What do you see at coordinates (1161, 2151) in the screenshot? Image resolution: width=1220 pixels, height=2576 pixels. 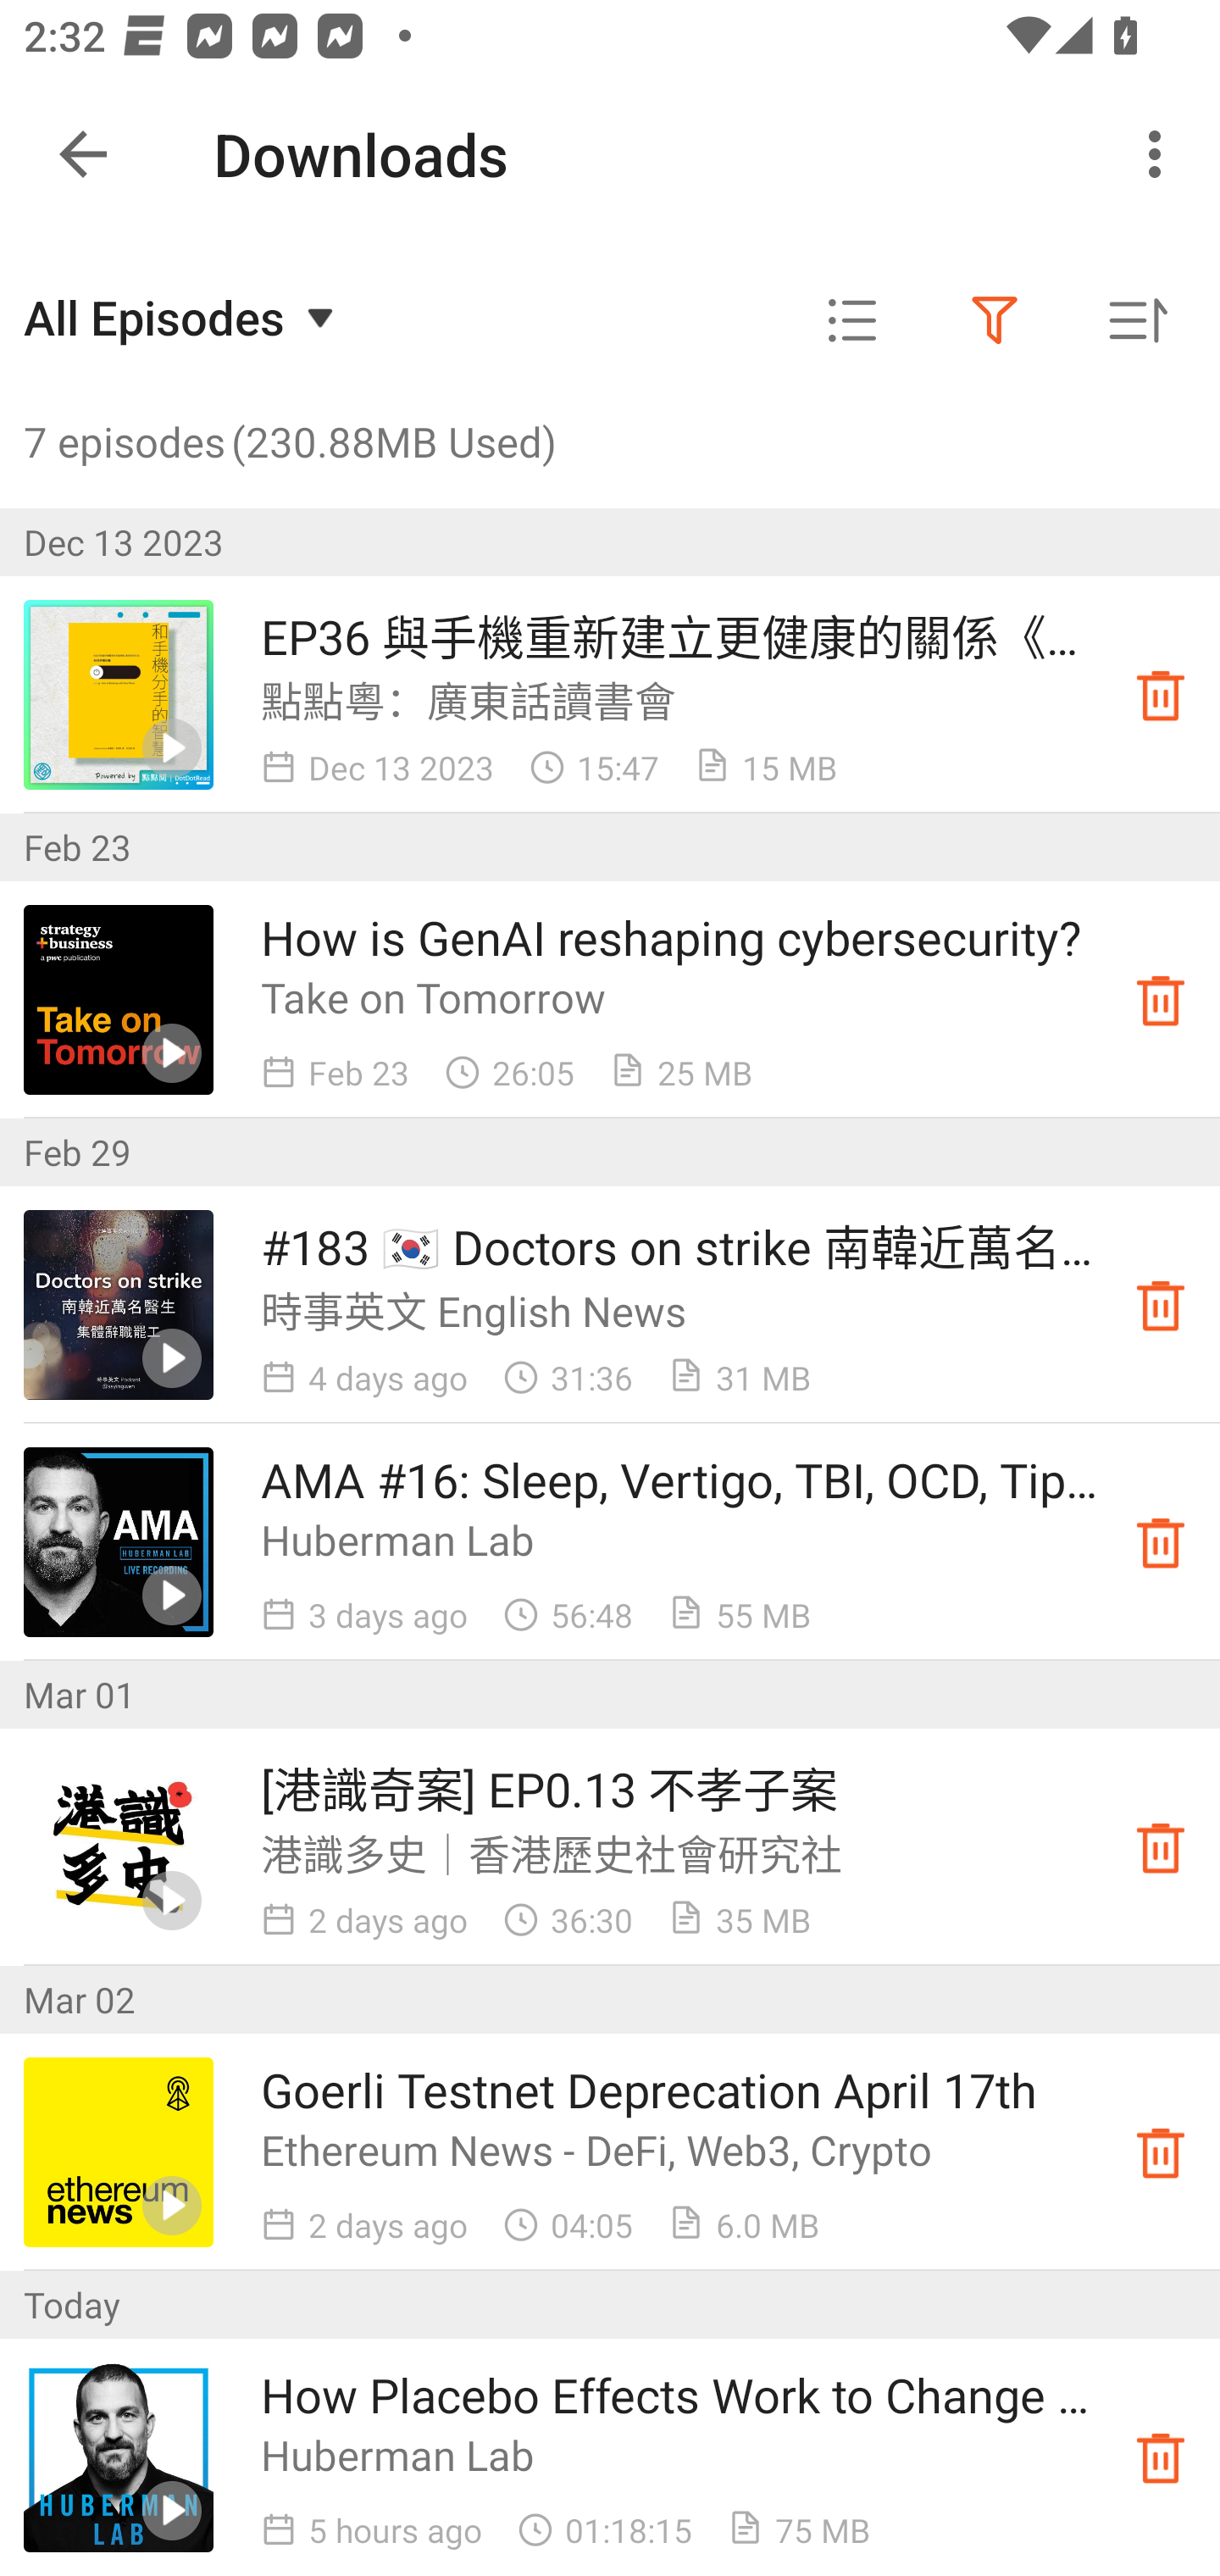 I see `Downloaded` at bounding box center [1161, 2151].